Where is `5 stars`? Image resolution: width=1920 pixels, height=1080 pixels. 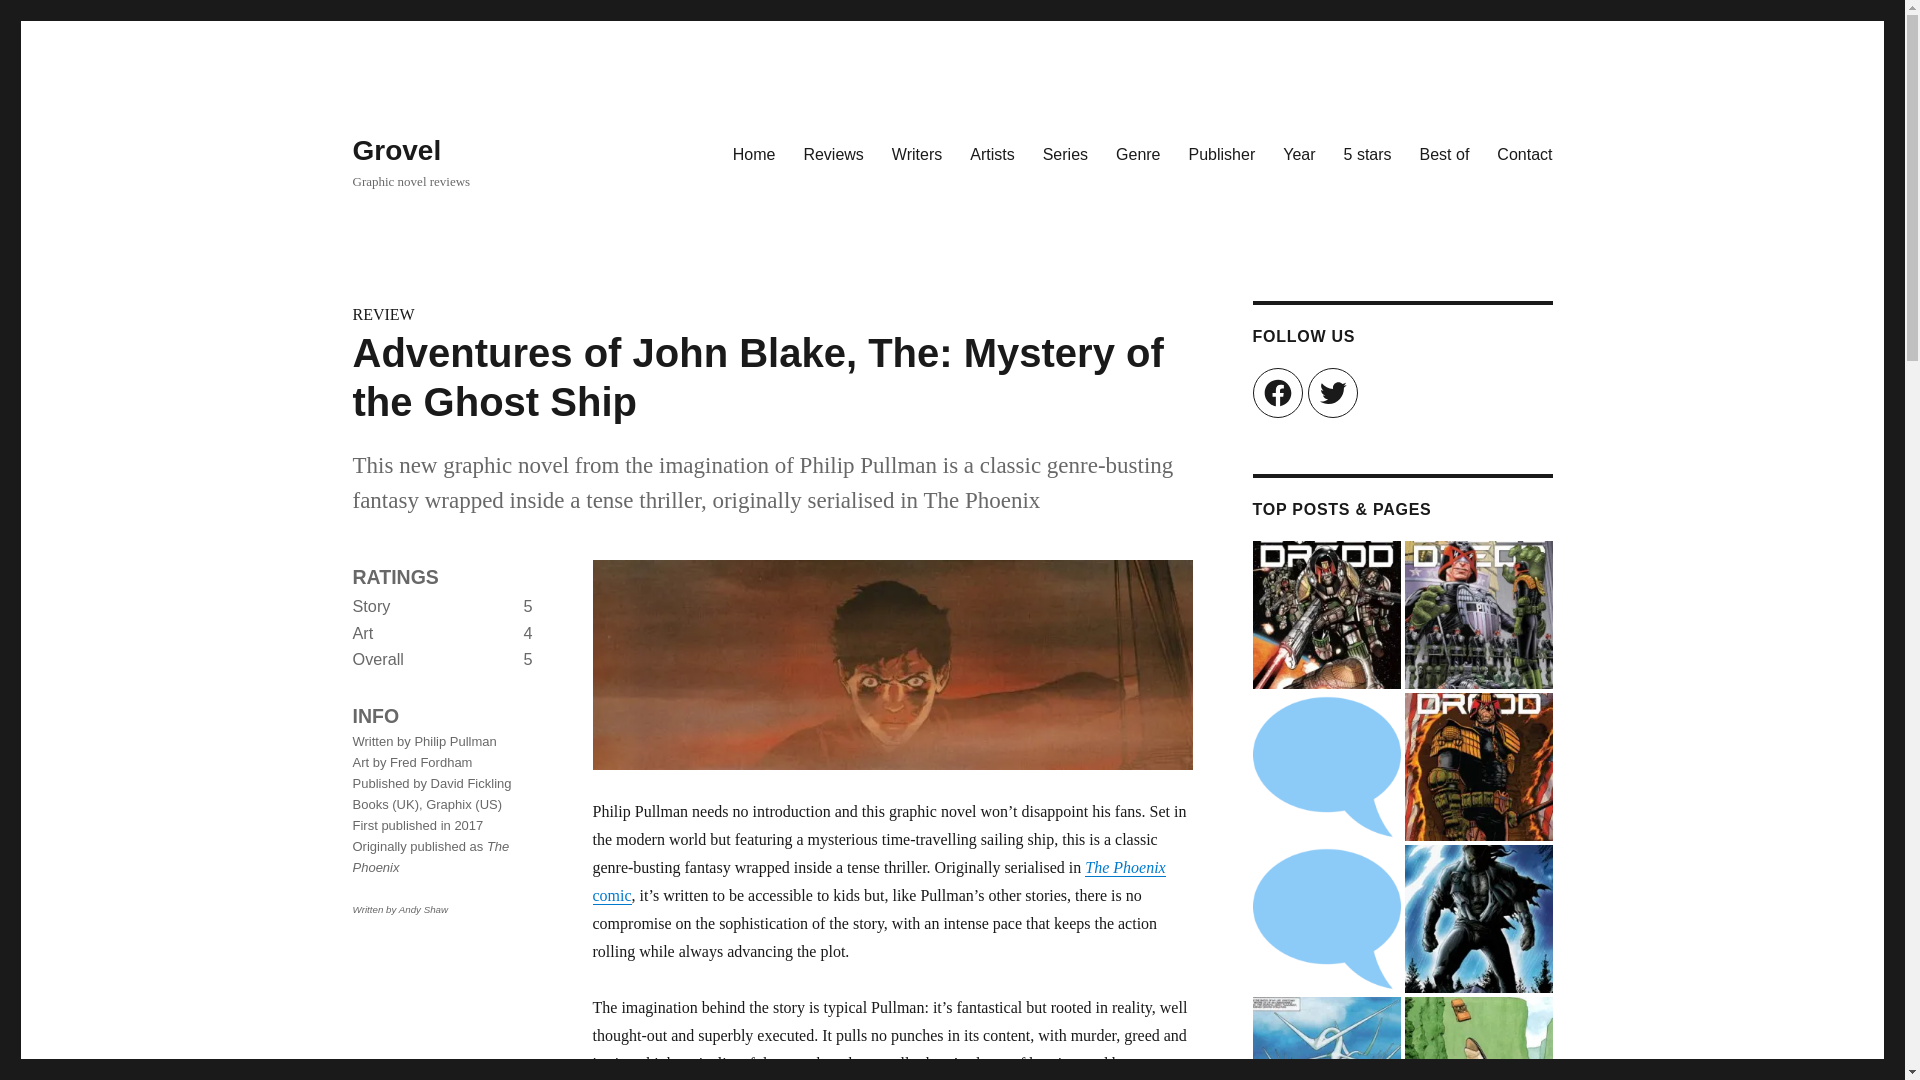
5 stars is located at coordinates (1368, 153).